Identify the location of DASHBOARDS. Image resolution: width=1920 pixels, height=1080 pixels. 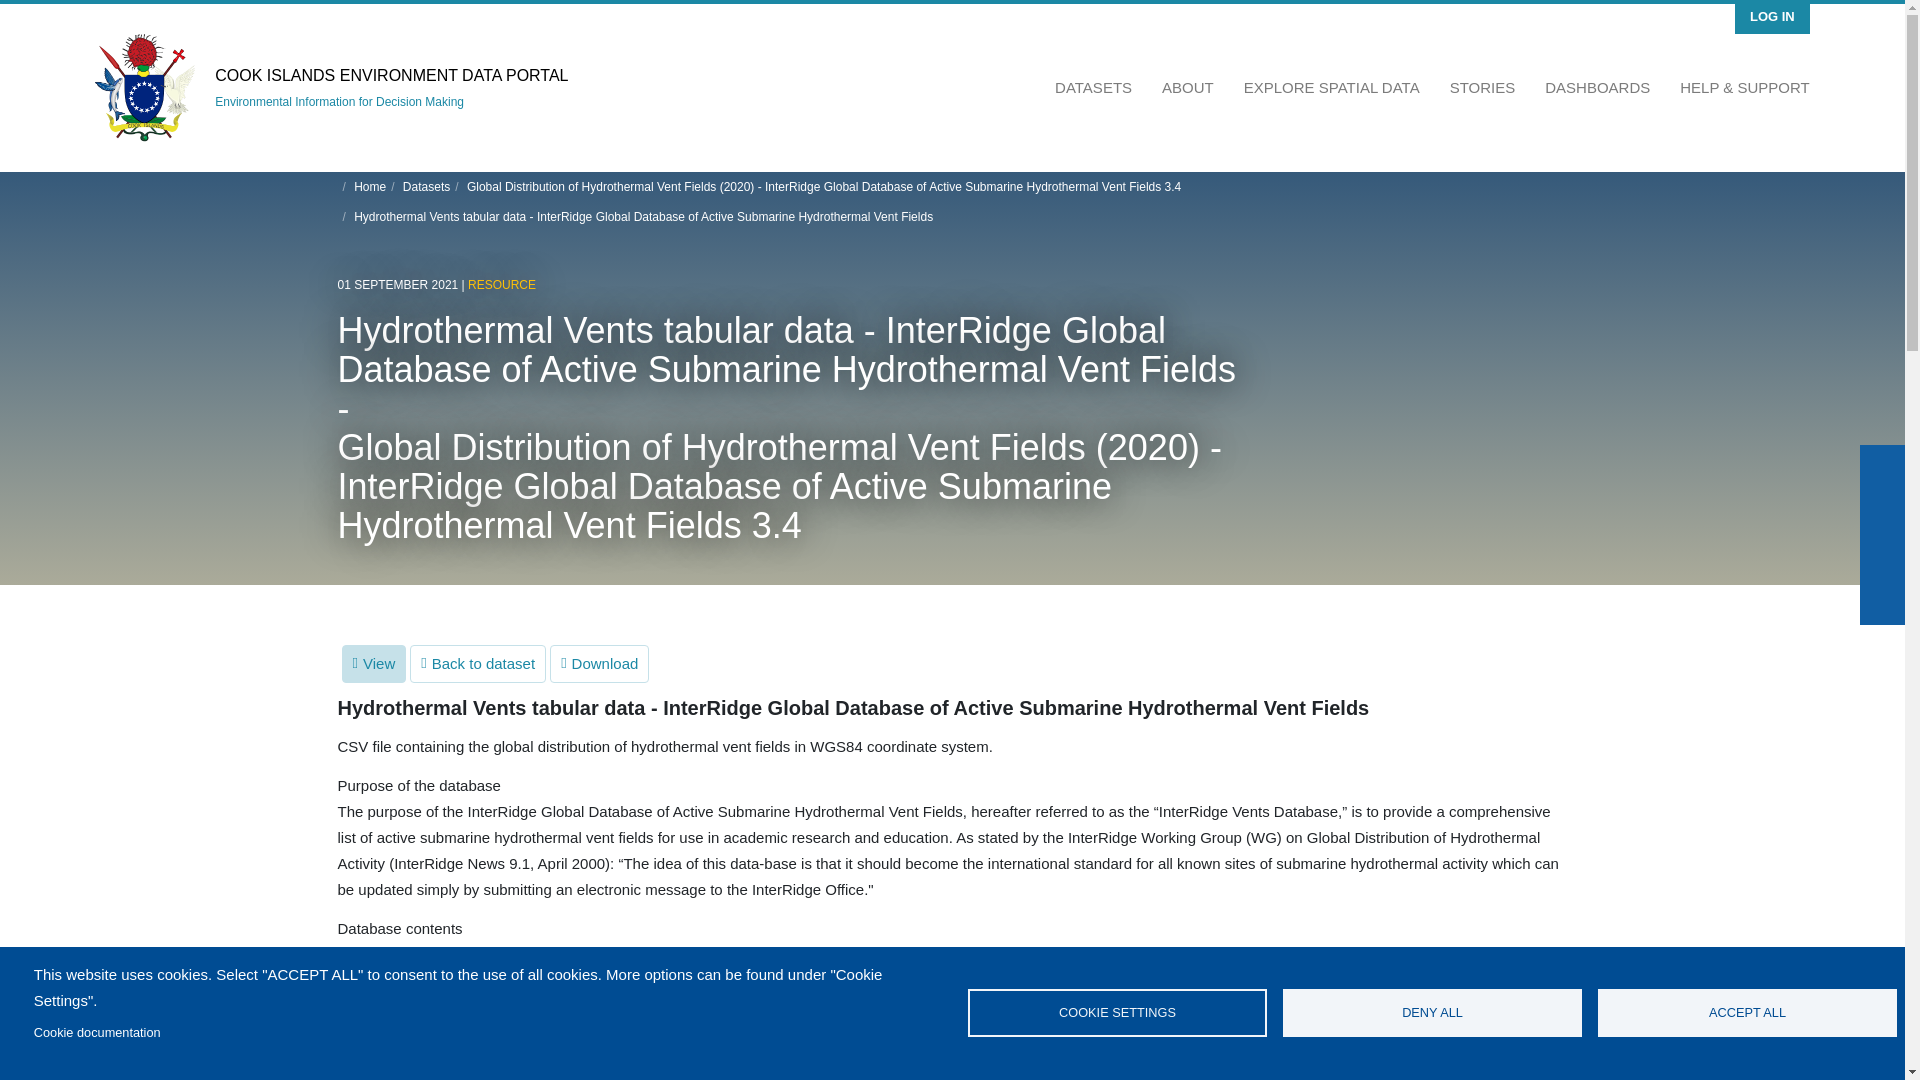
(1597, 88).